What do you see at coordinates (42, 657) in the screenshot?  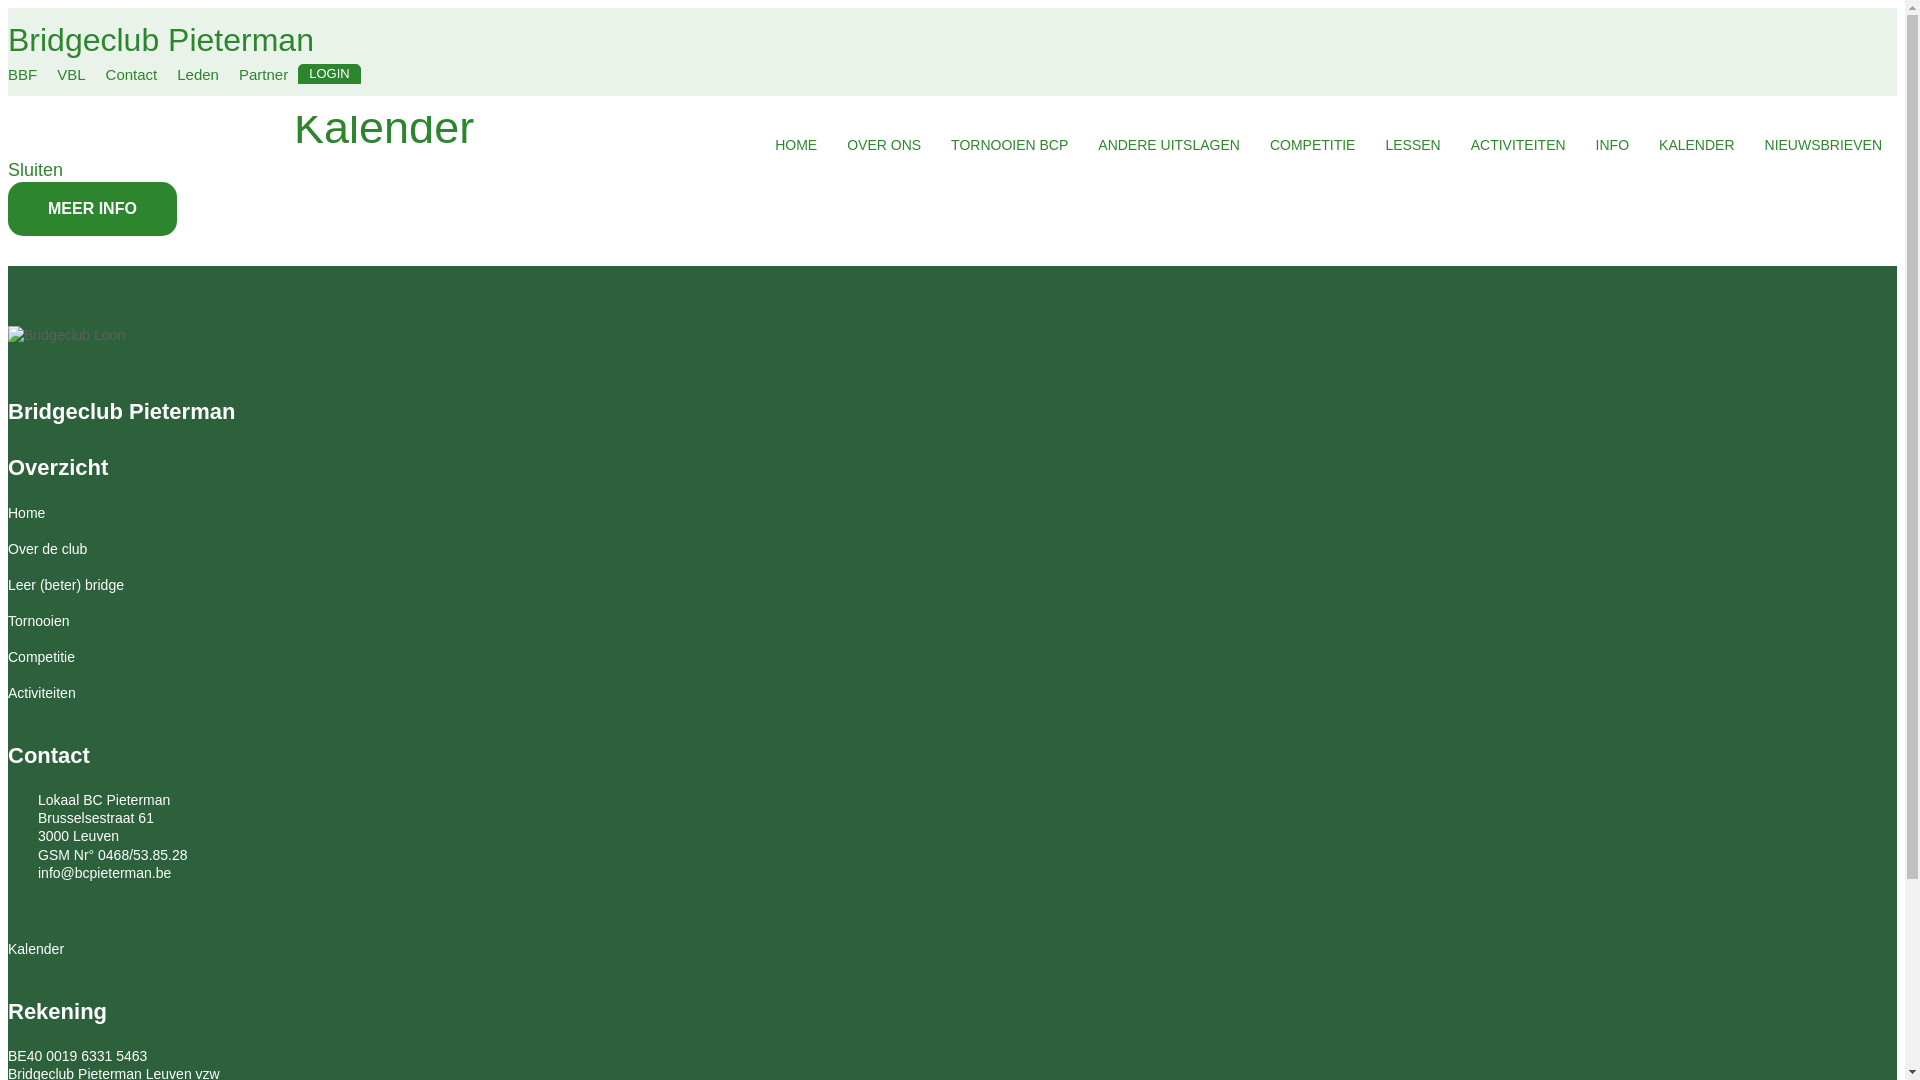 I see `Competitie` at bounding box center [42, 657].